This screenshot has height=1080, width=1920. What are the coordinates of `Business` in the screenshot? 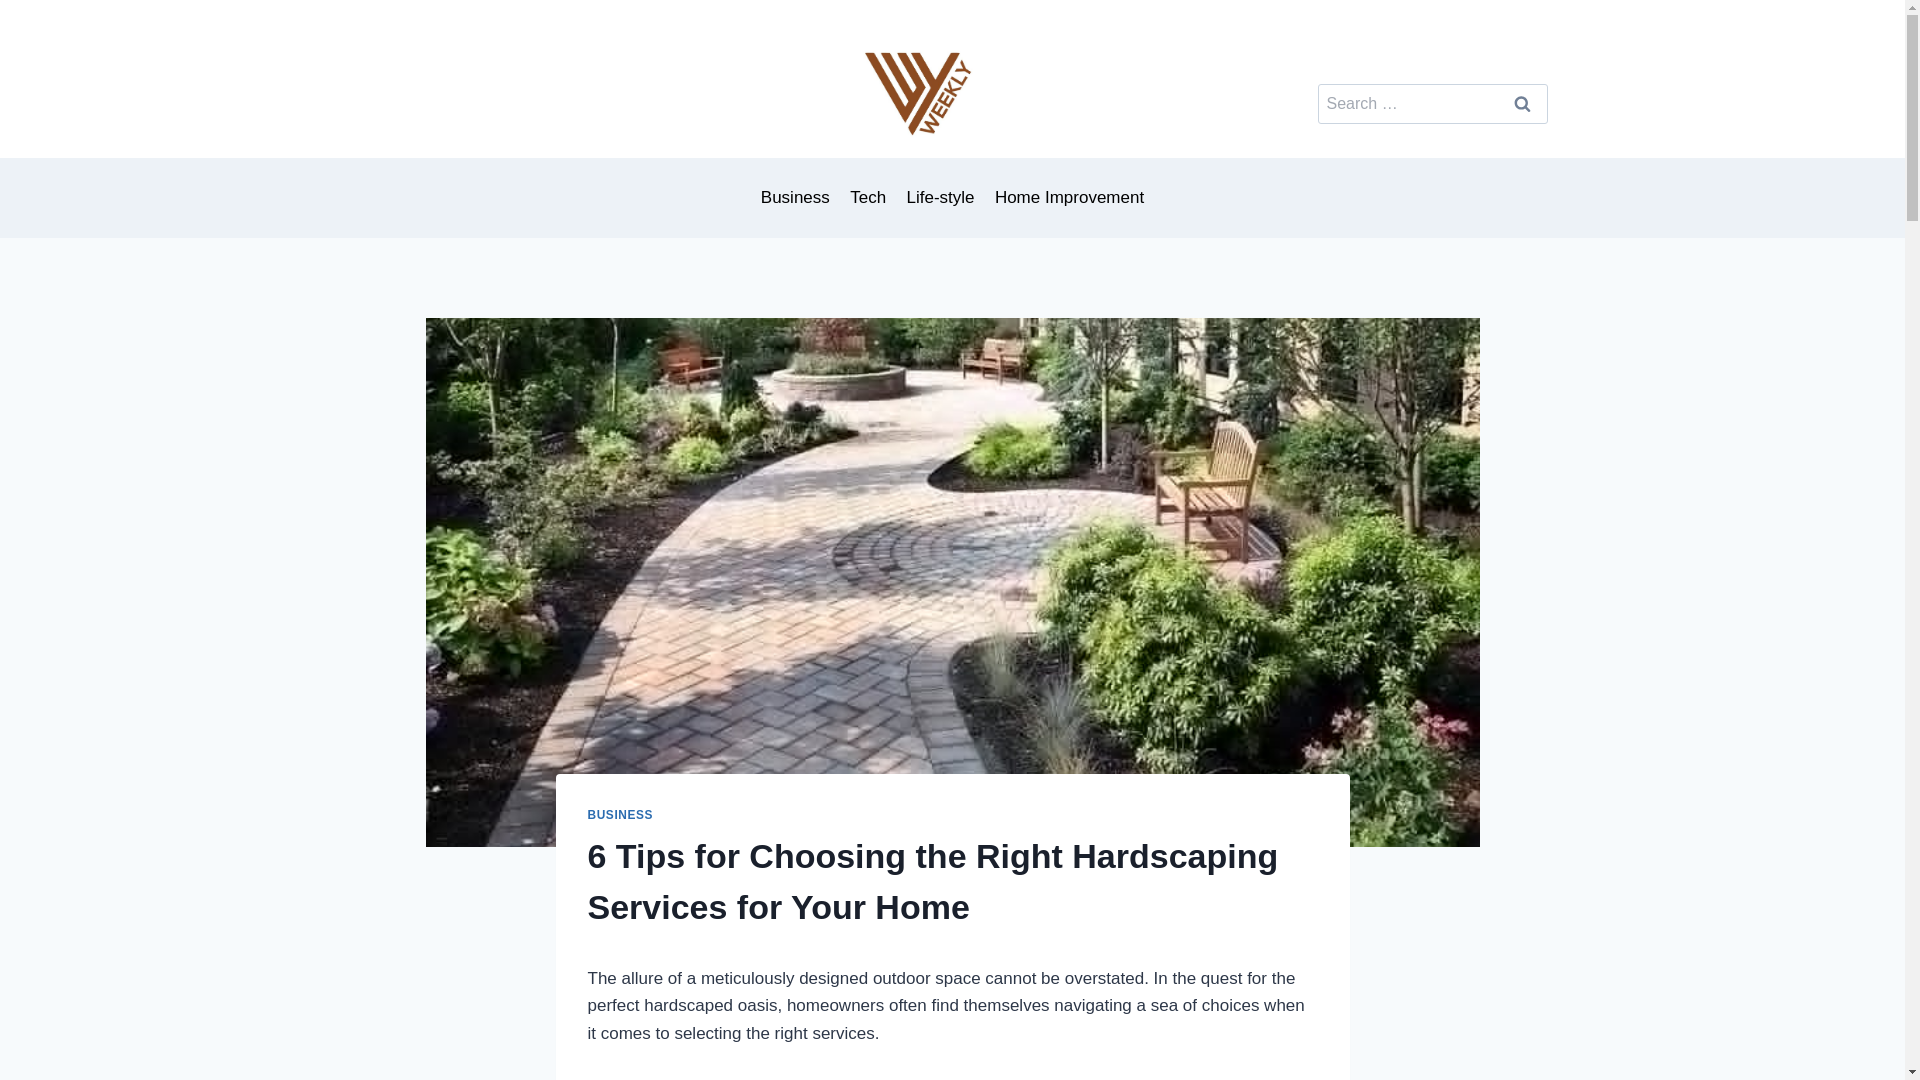 It's located at (795, 198).